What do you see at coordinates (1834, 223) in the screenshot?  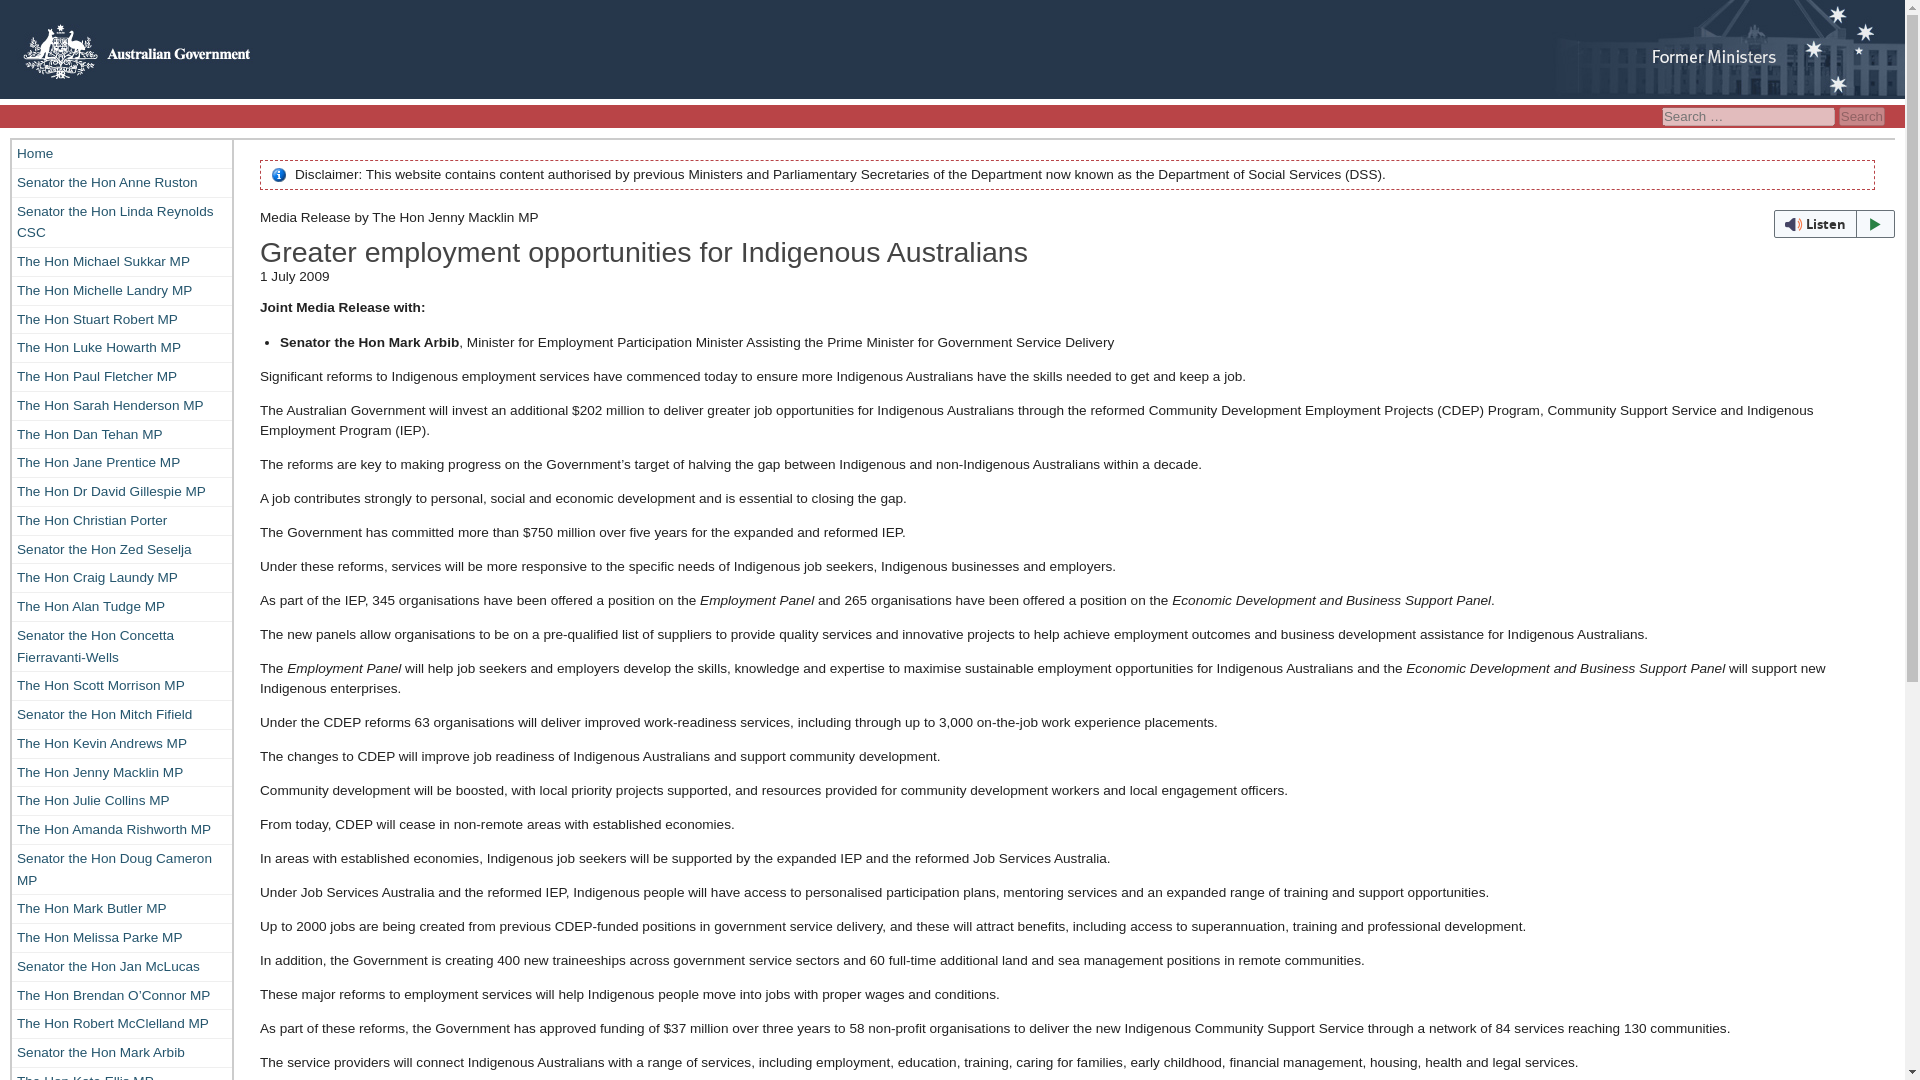 I see `ReadSpeaker webReader: Listen with webReader` at bounding box center [1834, 223].